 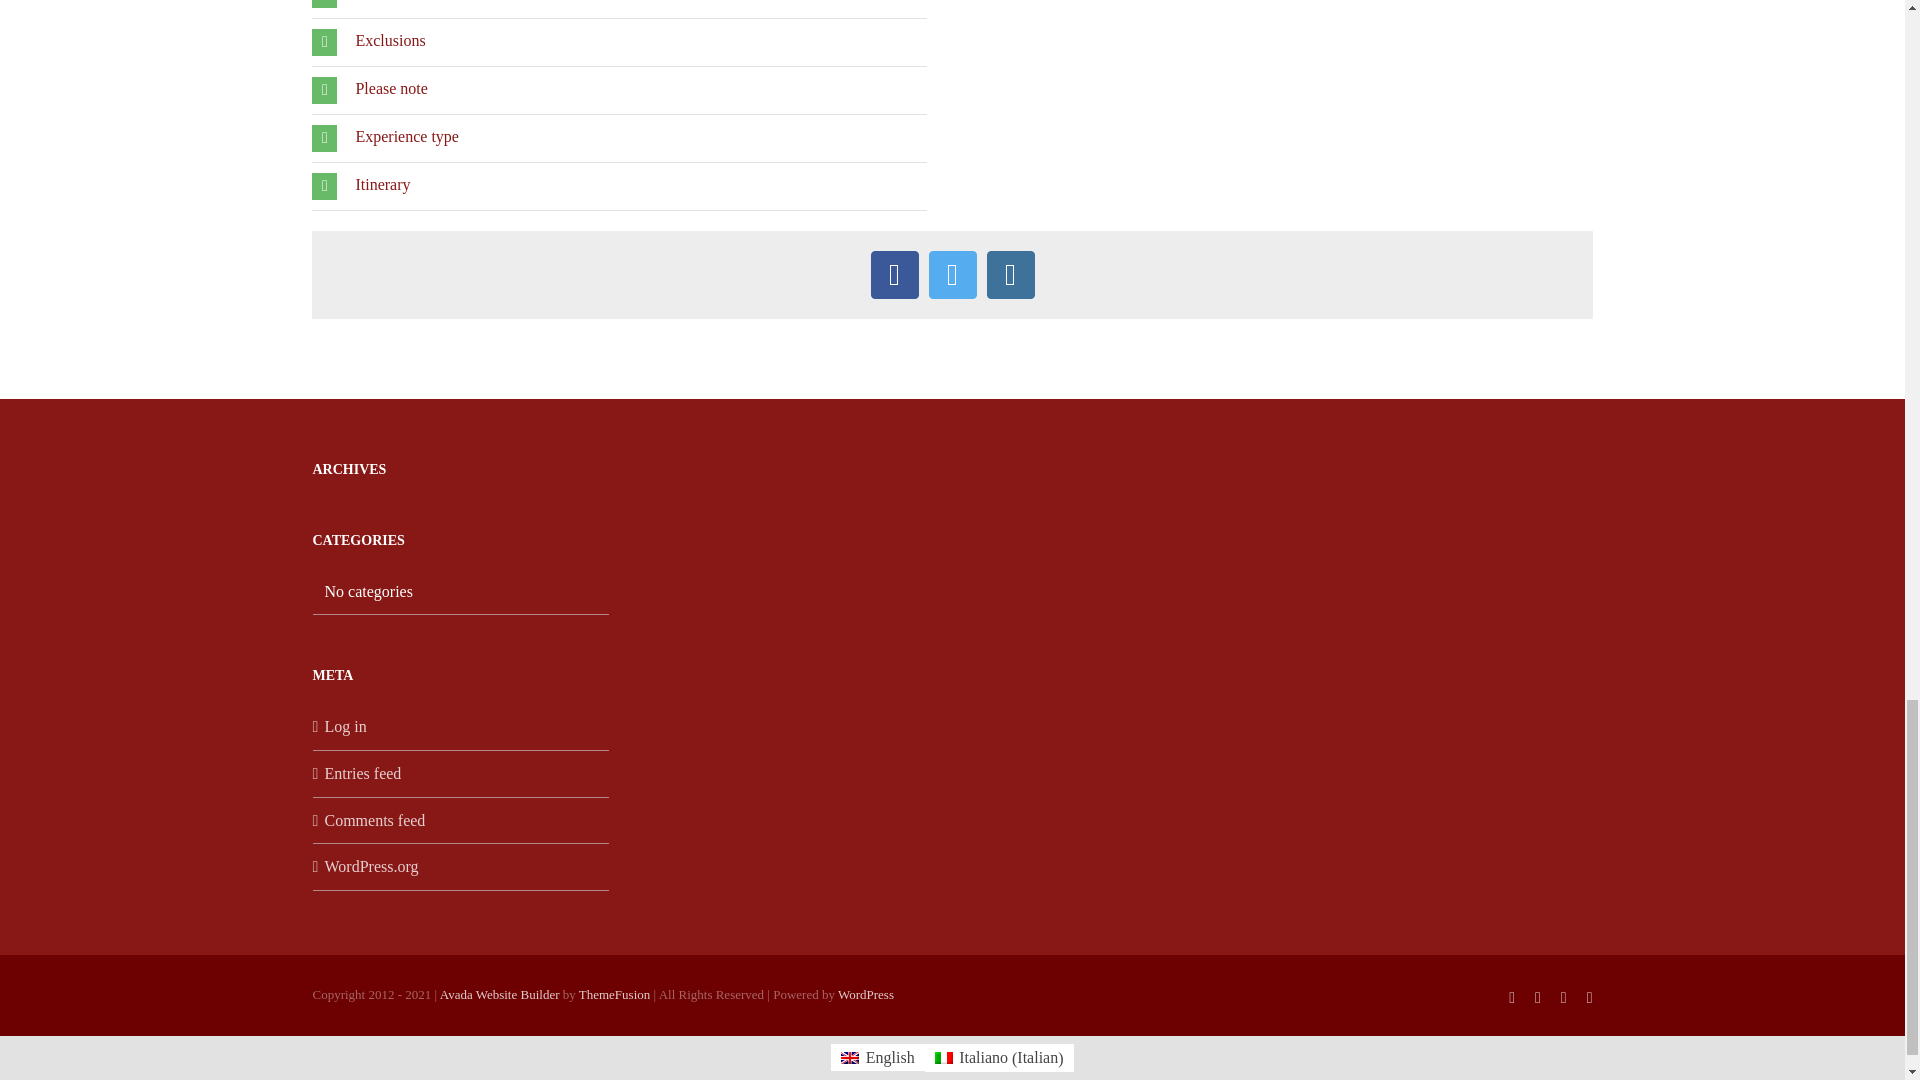 I want to click on Facebook, so click(x=893, y=274).